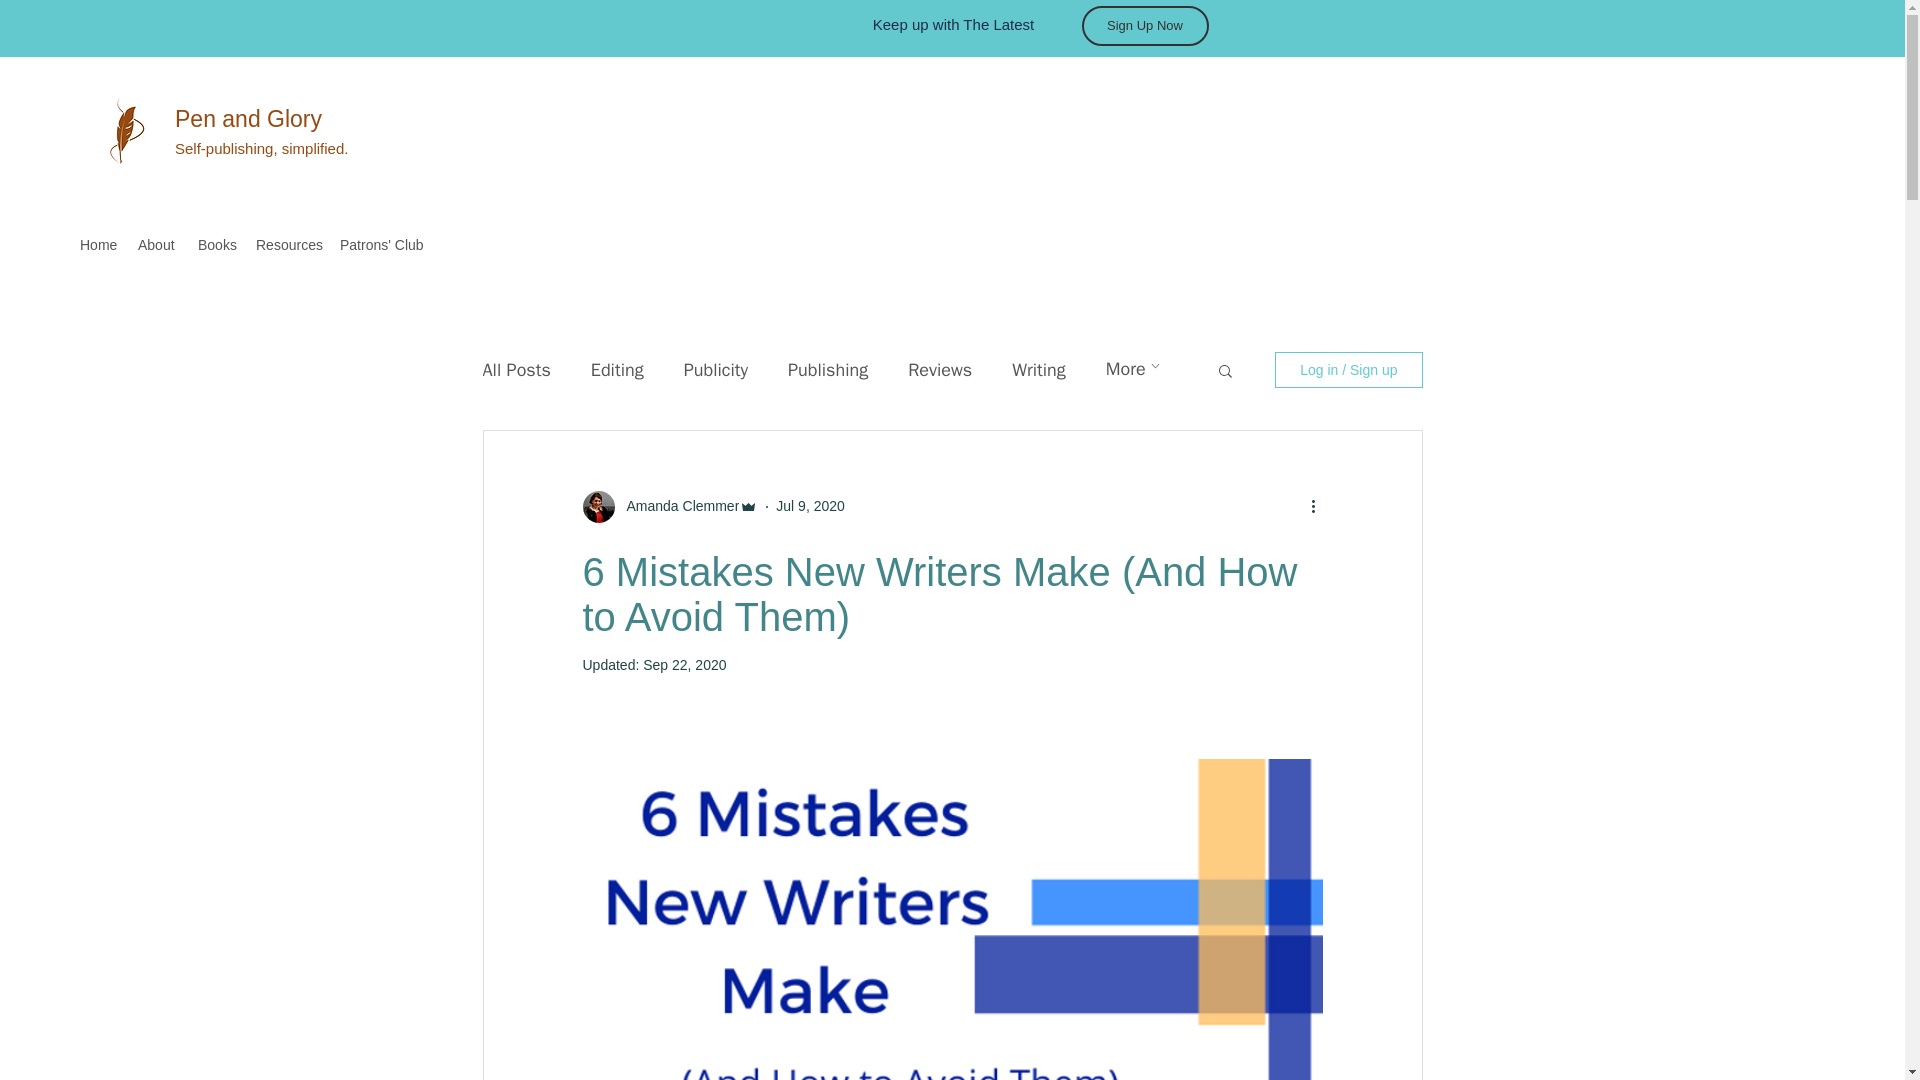 The height and width of the screenshot is (1080, 1920). I want to click on Writing, so click(1038, 370).